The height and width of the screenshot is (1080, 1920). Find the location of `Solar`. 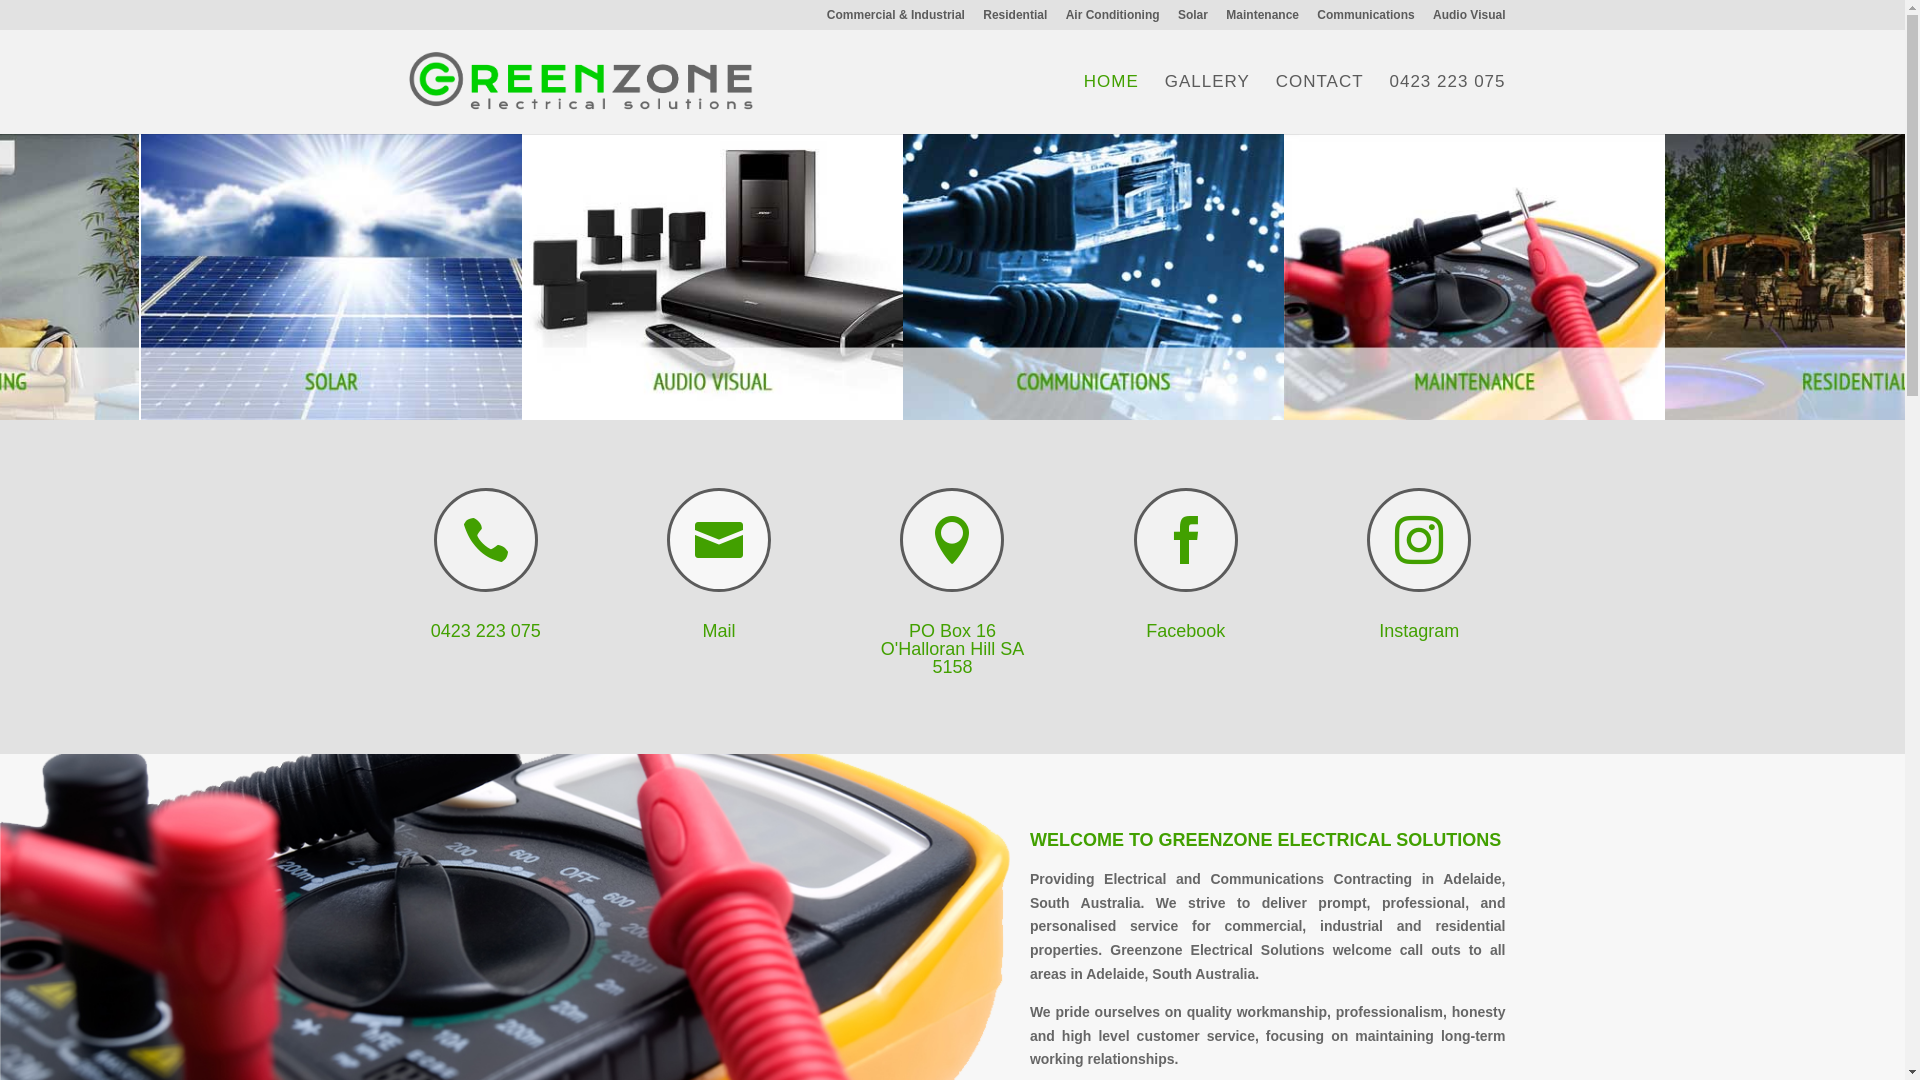

Solar is located at coordinates (1193, 20).